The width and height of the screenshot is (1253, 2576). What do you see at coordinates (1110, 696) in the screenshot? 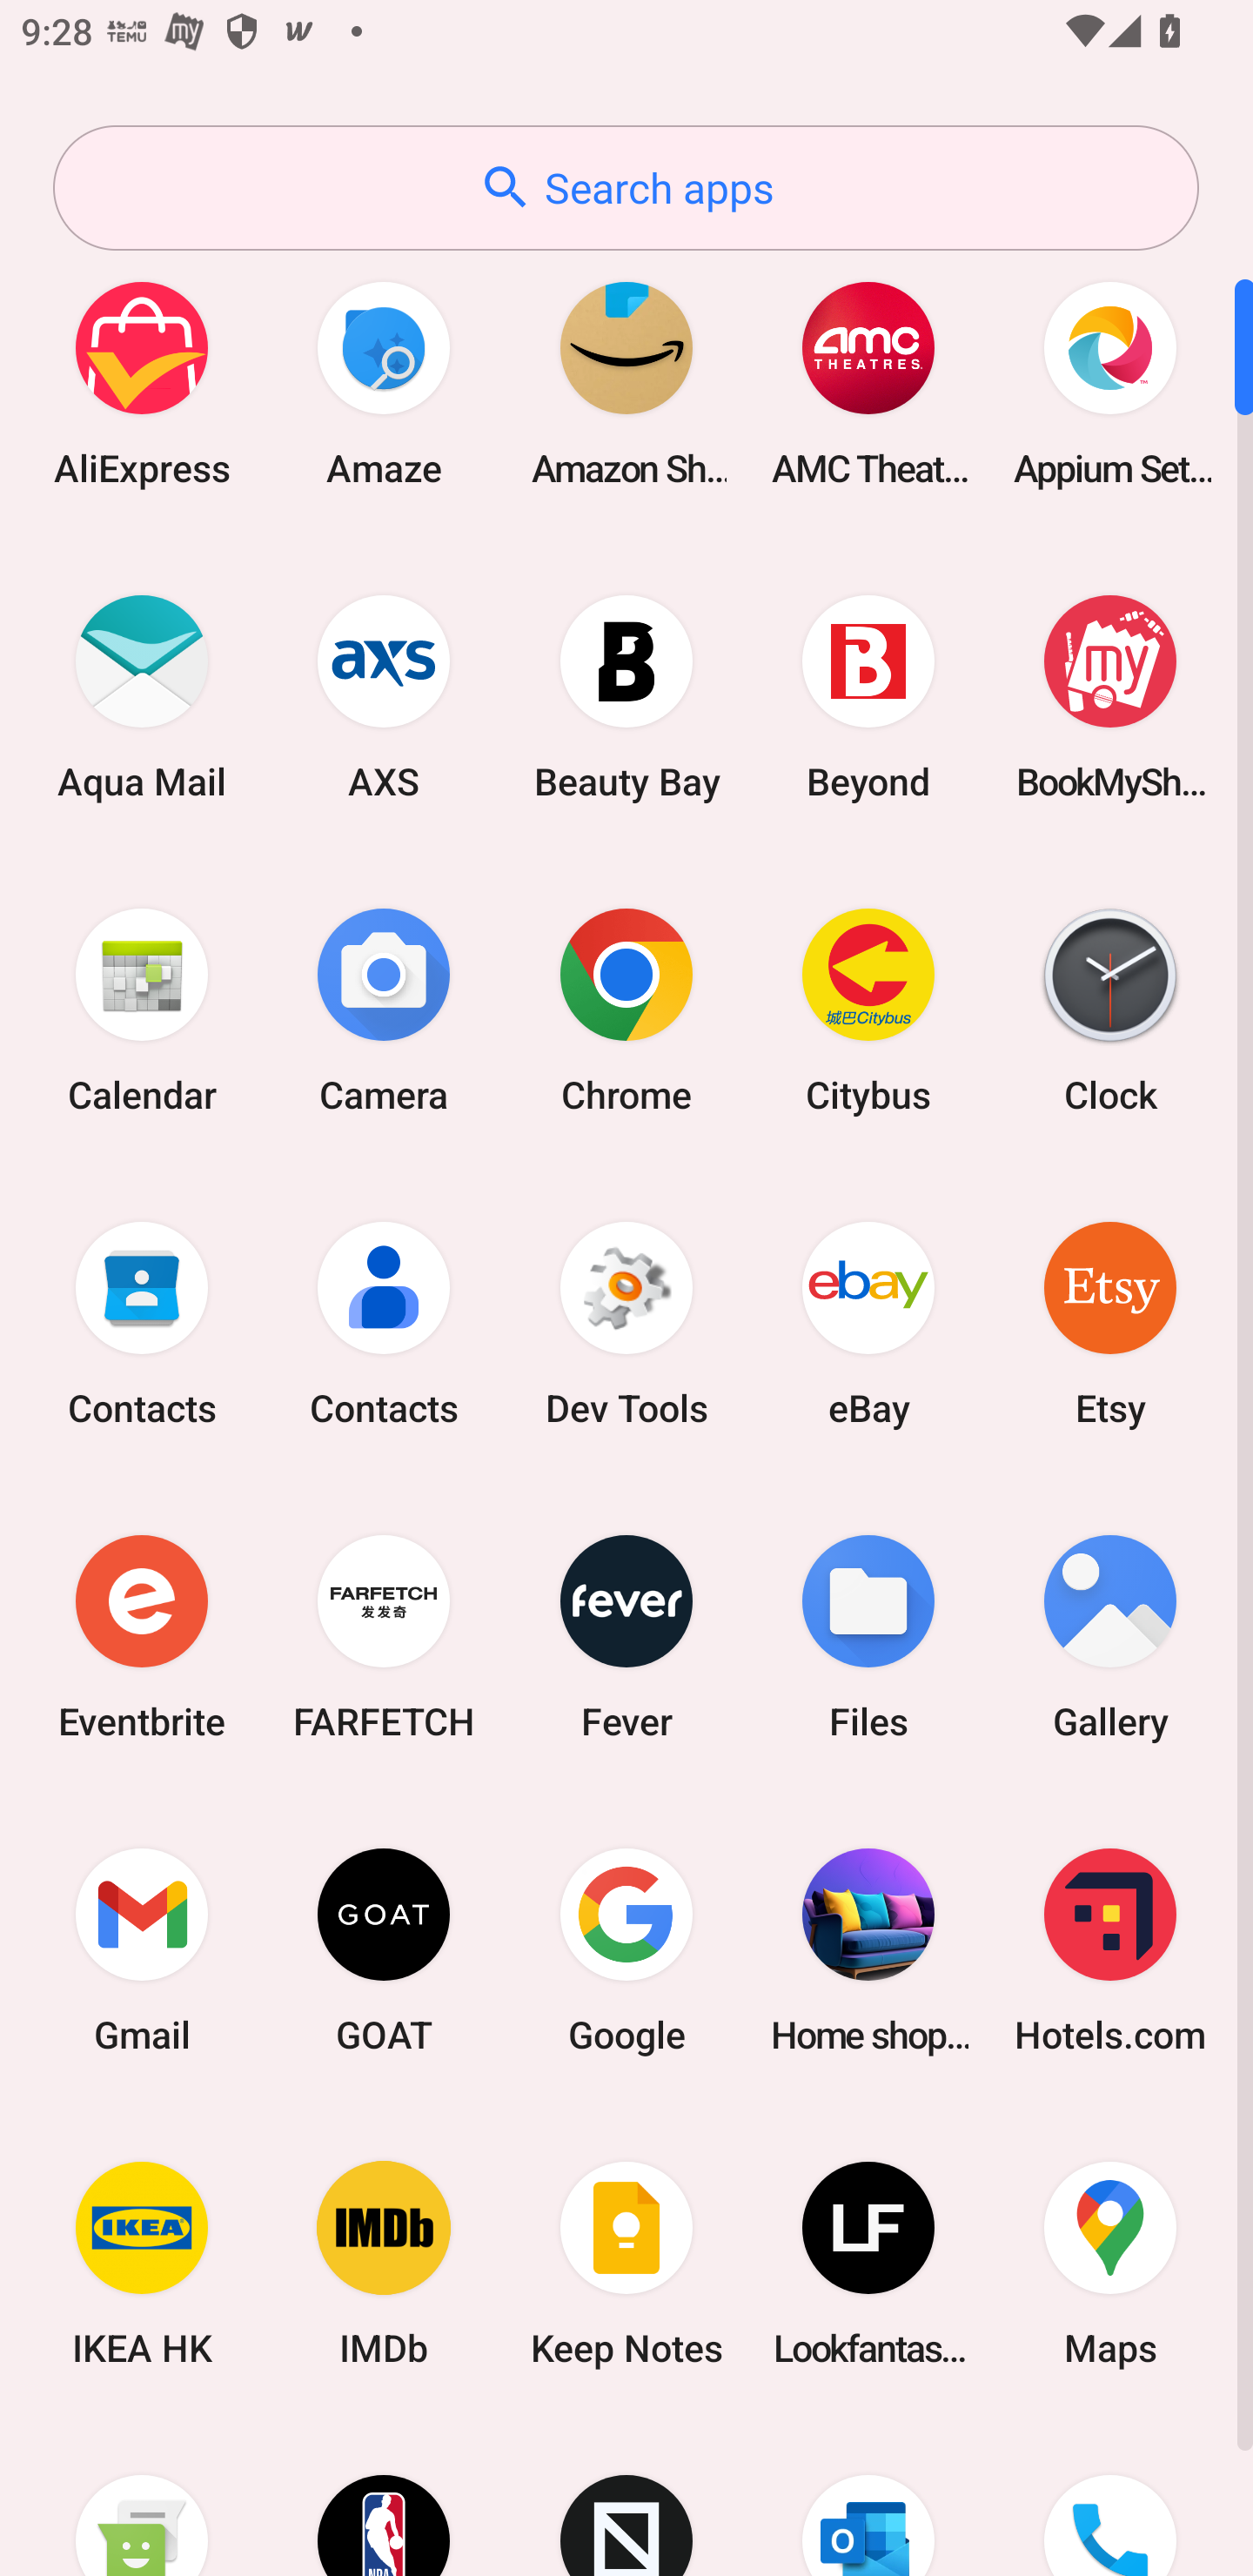
I see `BookMyShow` at bounding box center [1110, 696].